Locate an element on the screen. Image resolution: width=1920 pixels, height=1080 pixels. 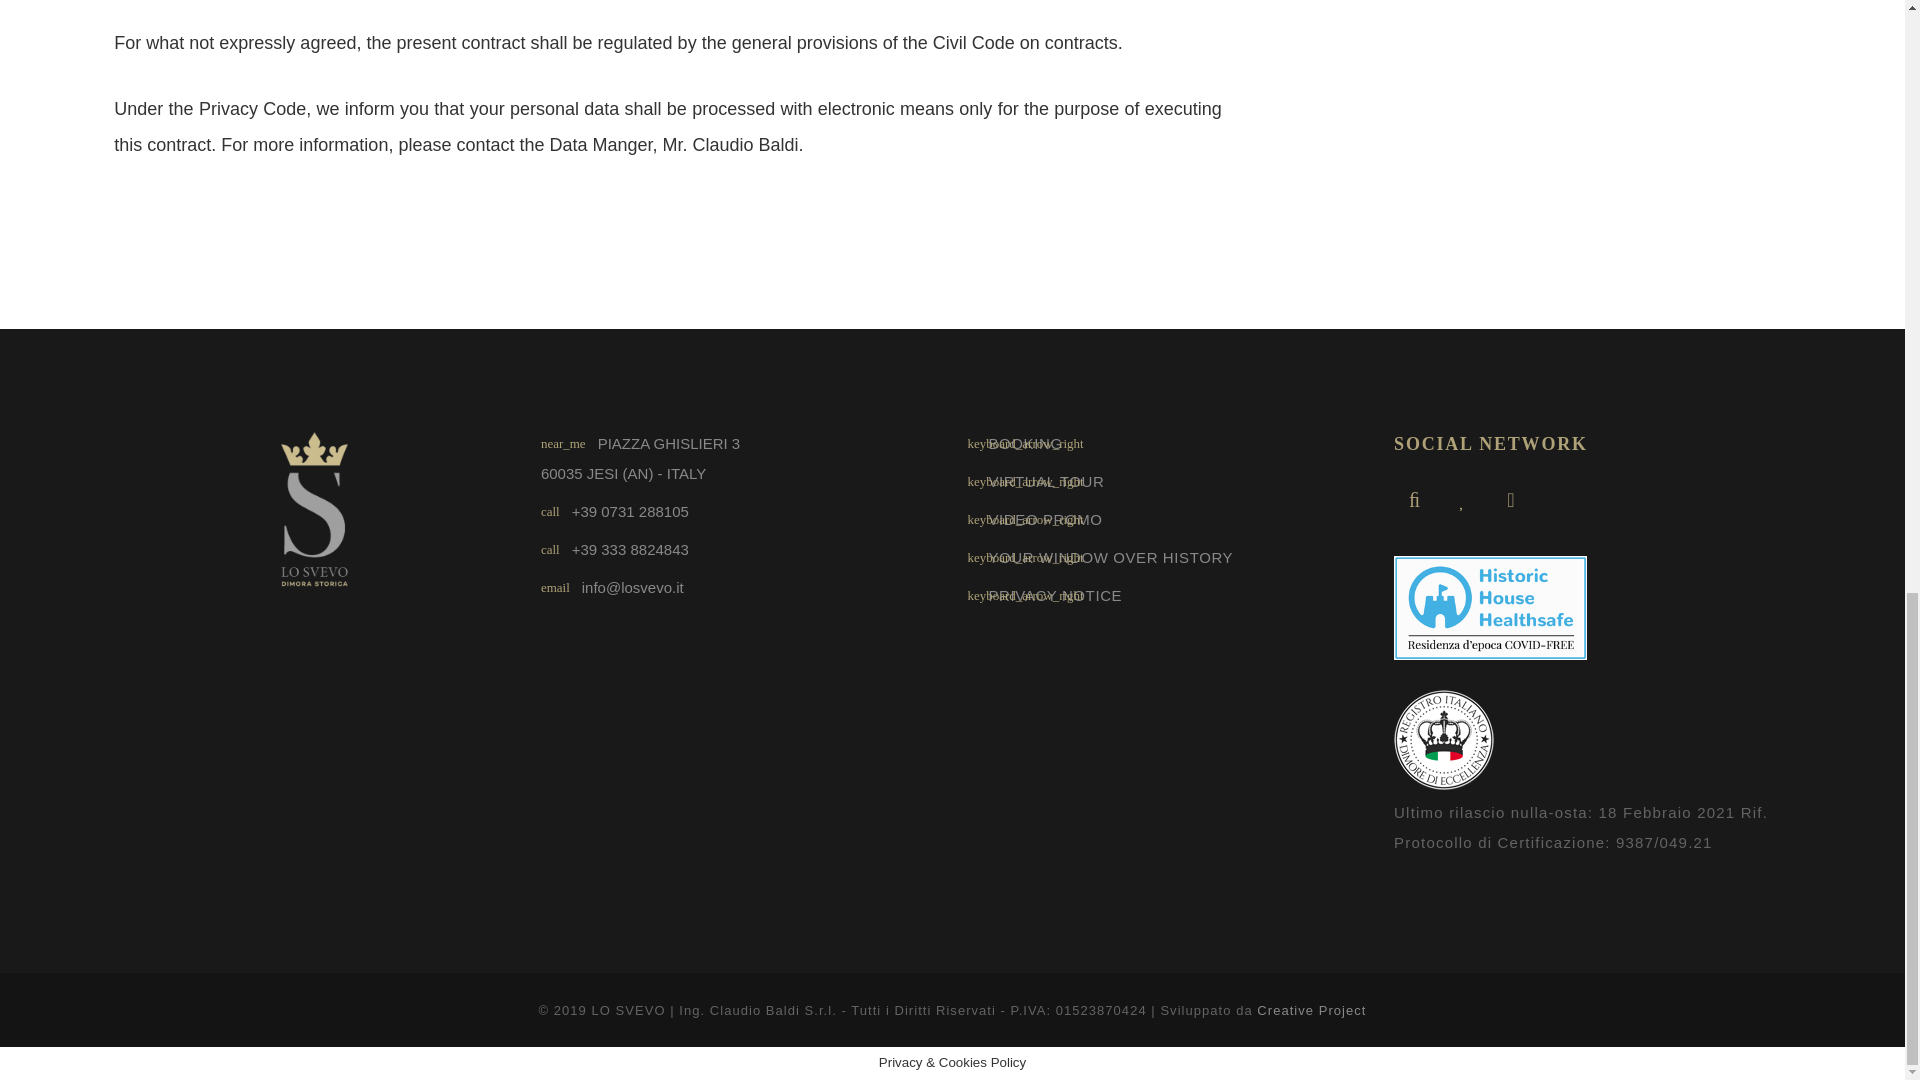
Instagram is located at coordinates (1462, 498).